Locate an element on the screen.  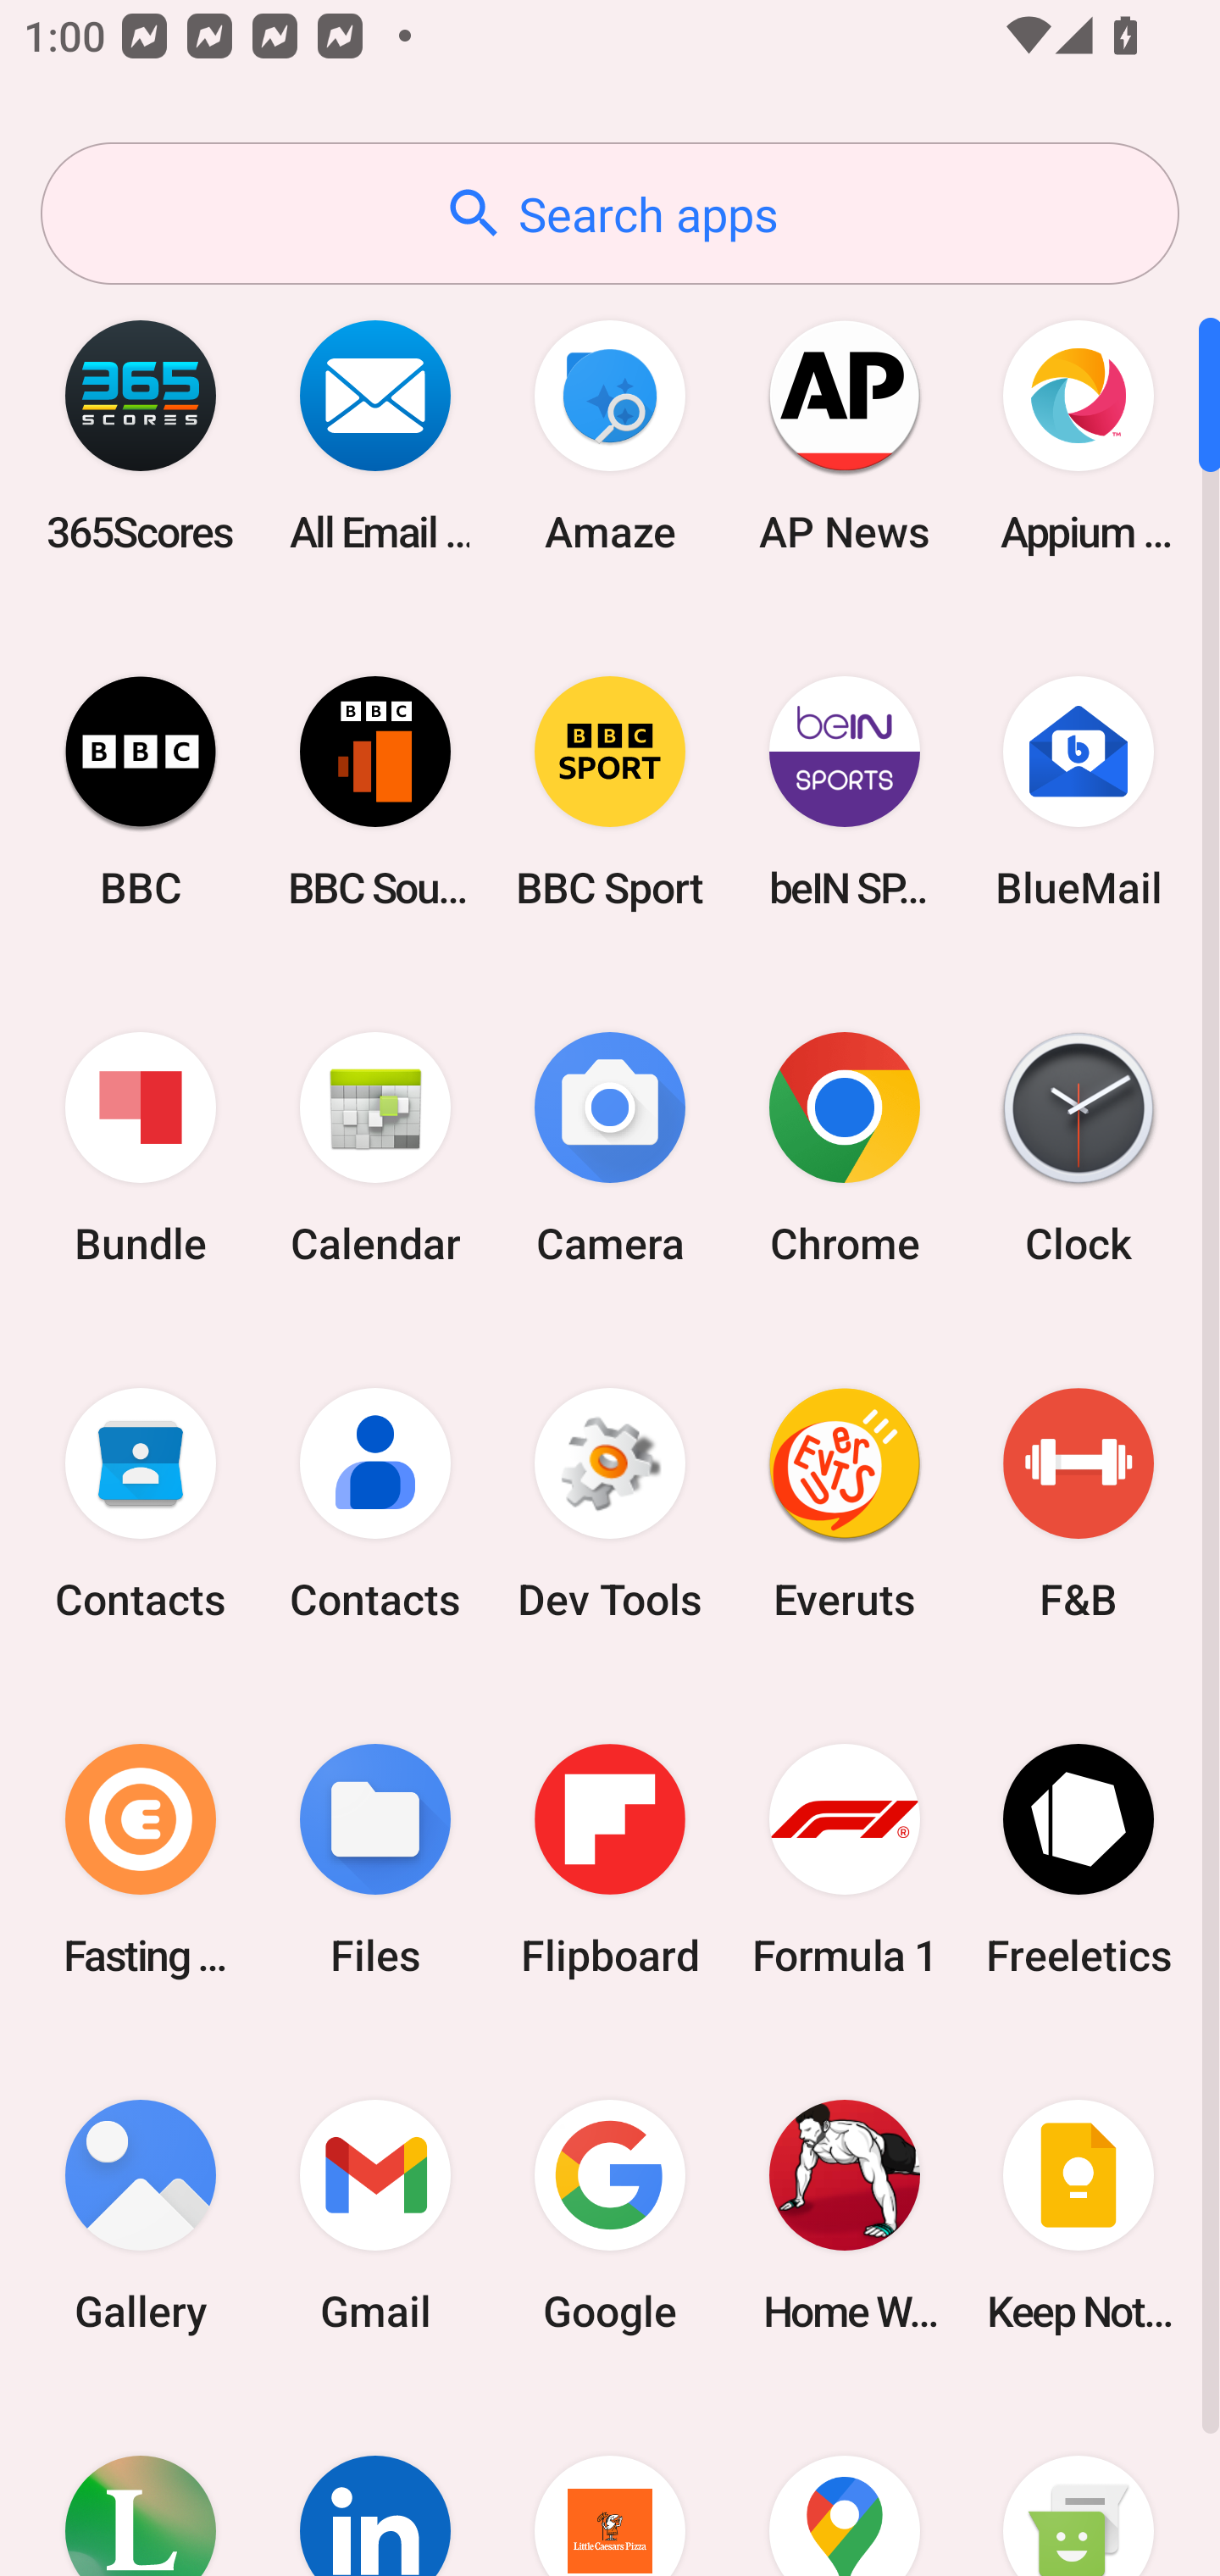
Contacts is located at coordinates (141, 1504).